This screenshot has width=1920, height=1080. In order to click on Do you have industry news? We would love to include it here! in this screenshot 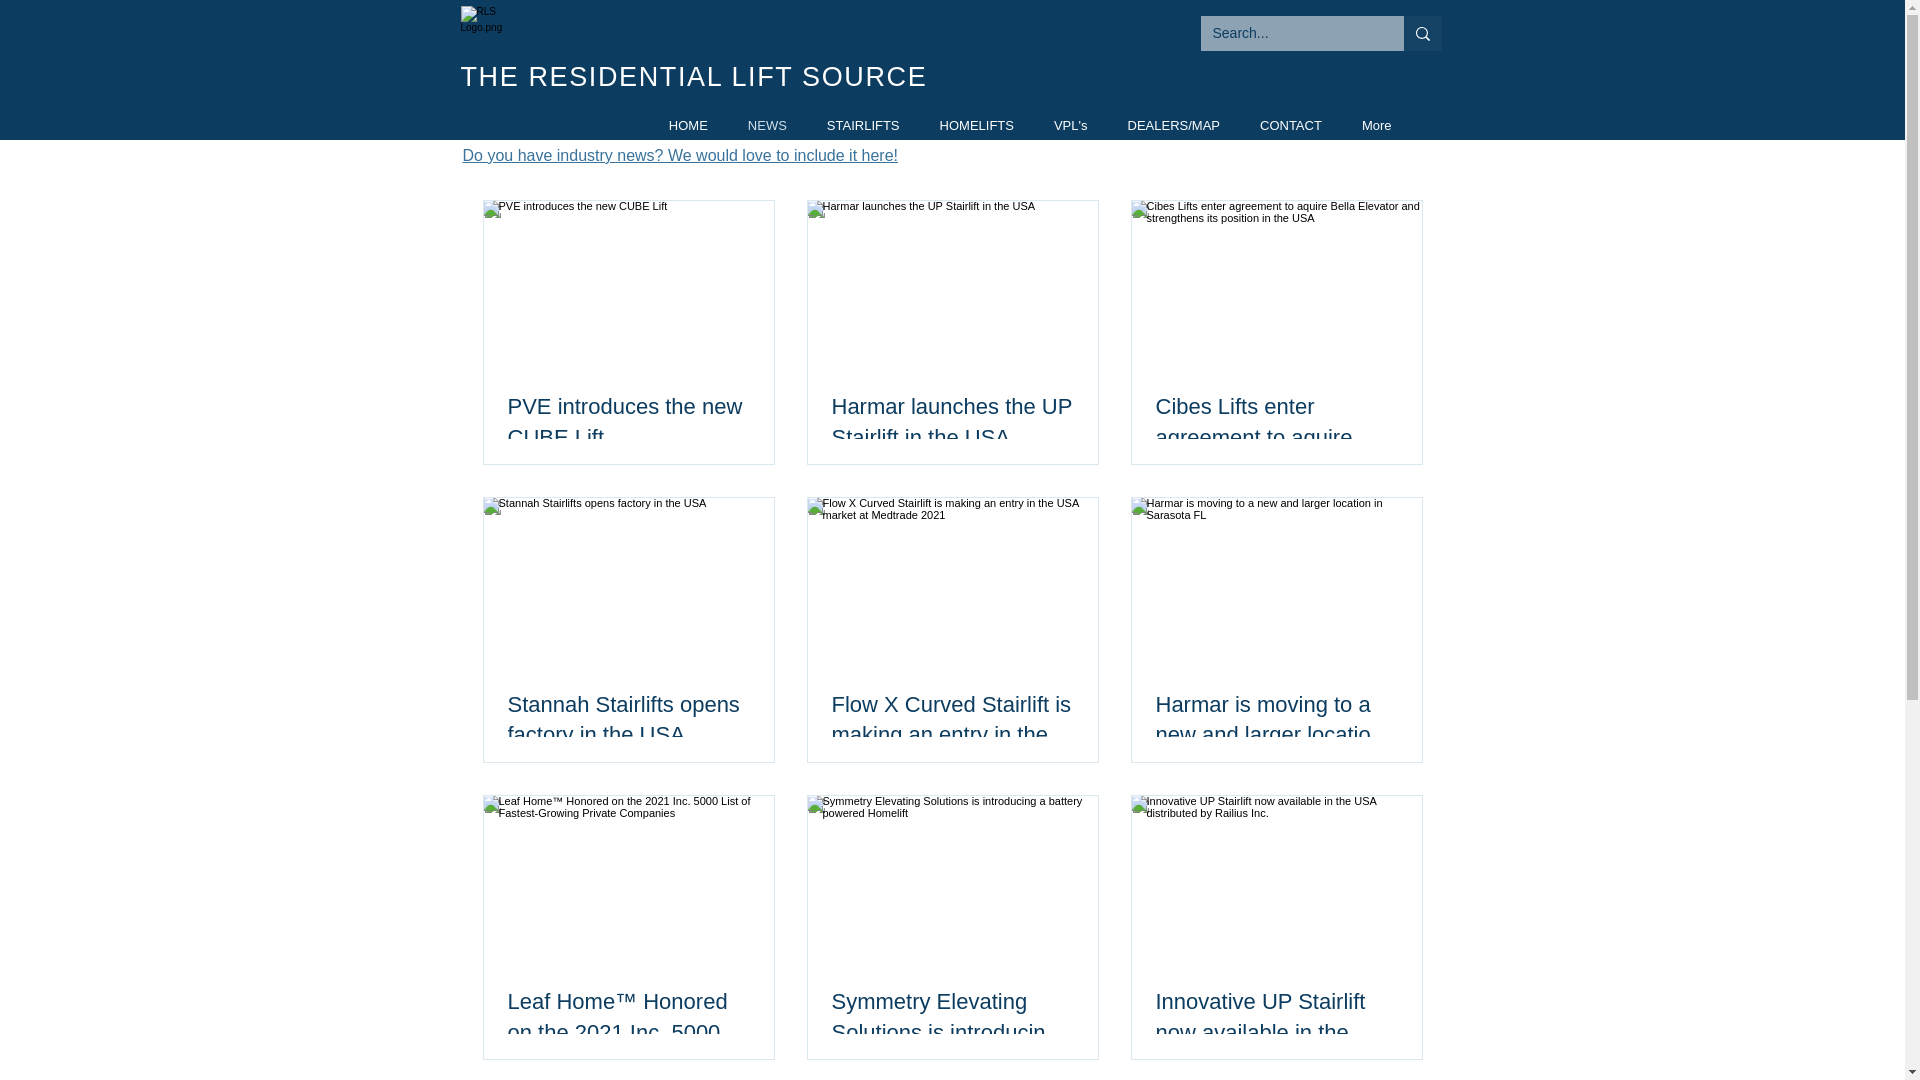, I will do `click(680, 155)`.